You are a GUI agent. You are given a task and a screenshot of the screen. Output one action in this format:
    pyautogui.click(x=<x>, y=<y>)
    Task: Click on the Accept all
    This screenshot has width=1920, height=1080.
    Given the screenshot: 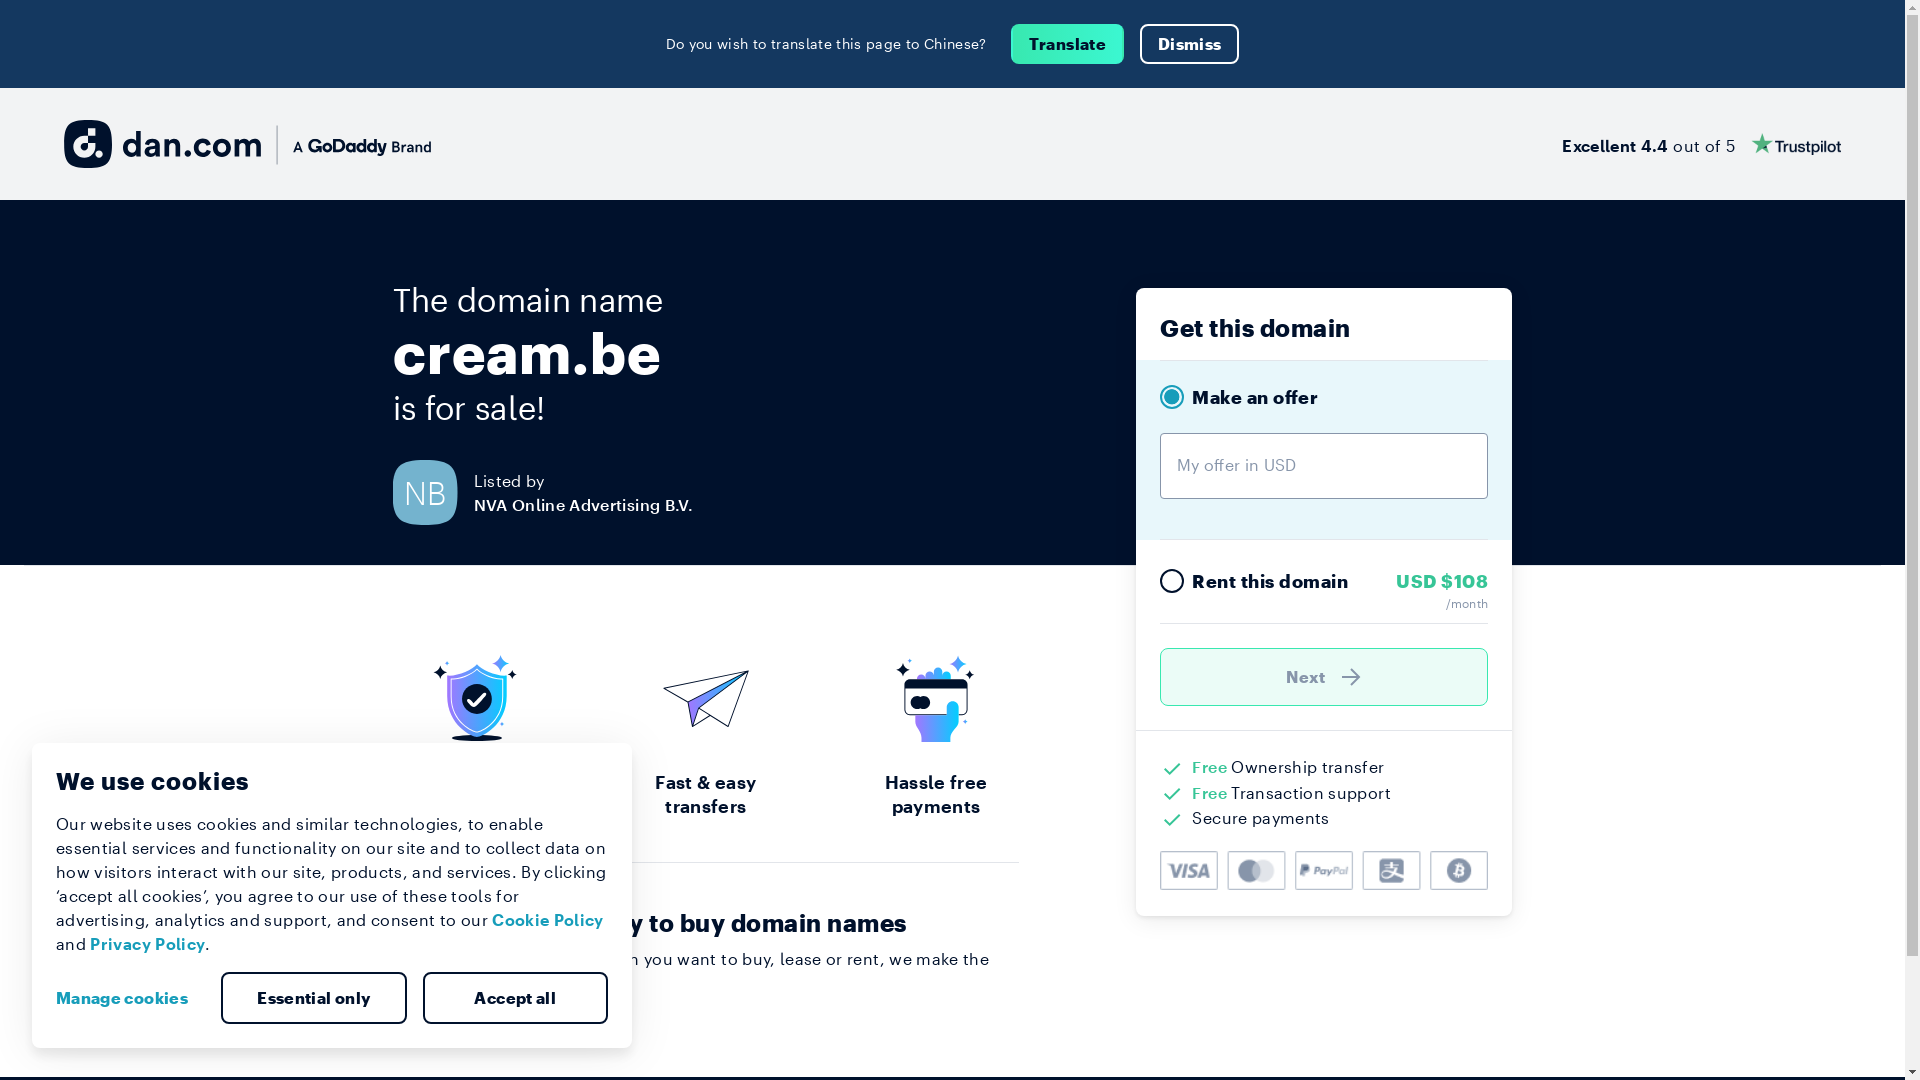 What is the action you would take?
    pyautogui.click(x=515, y=998)
    